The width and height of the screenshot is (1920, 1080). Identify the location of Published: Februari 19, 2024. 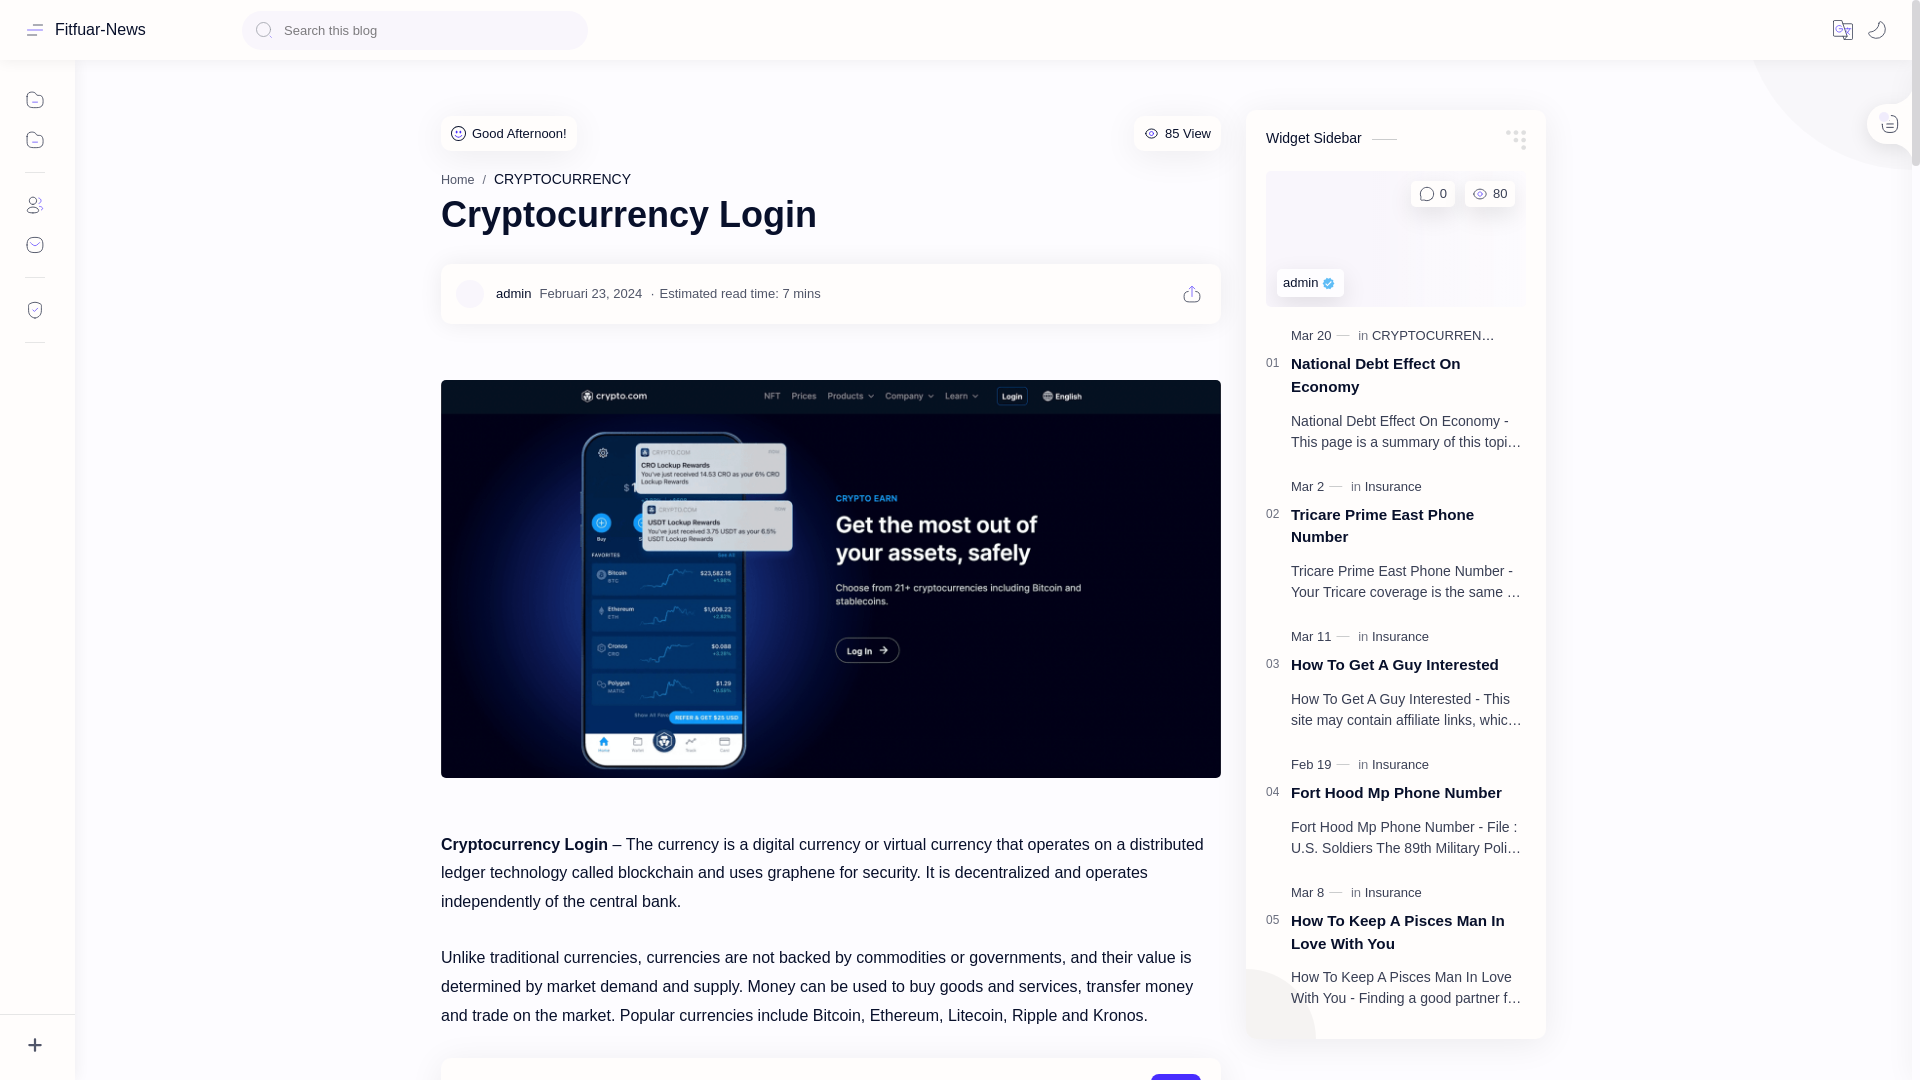
(1322, 765).